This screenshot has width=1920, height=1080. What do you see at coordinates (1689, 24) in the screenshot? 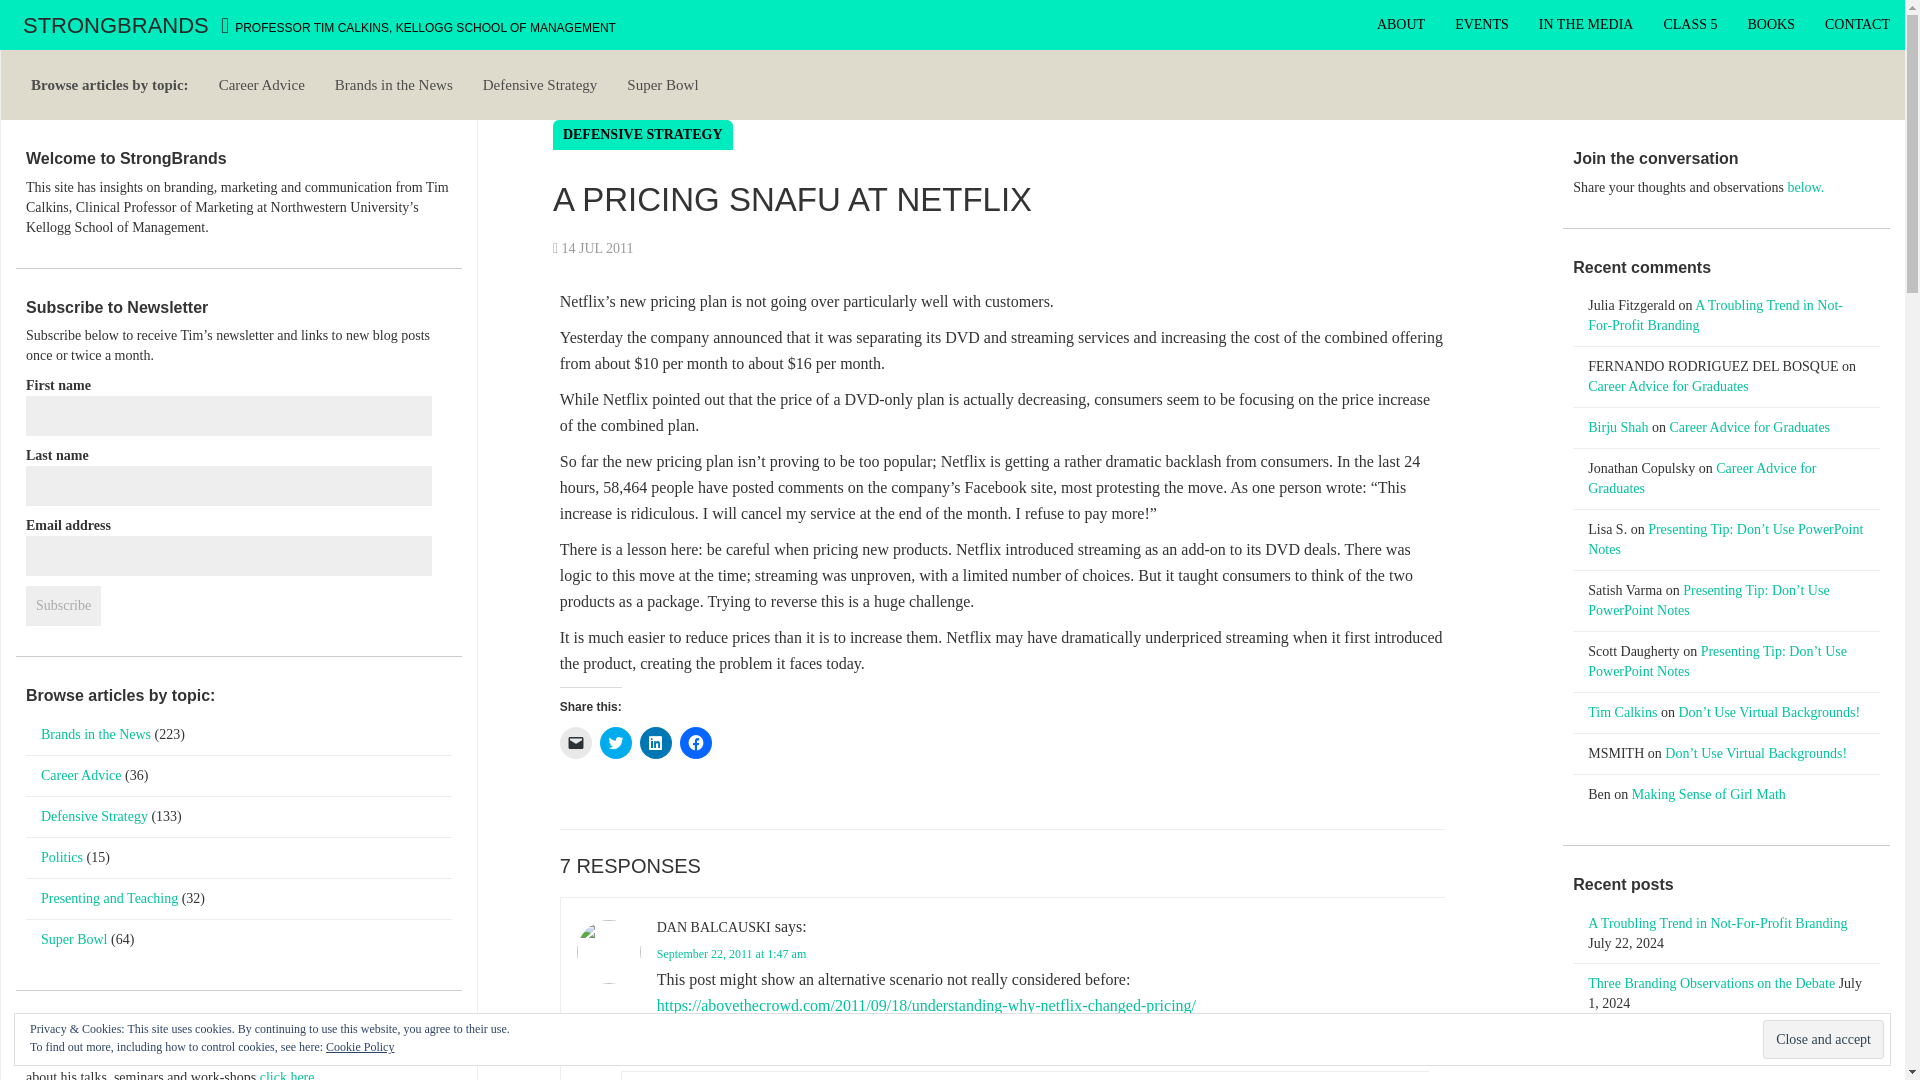
I see `Class 5` at bounding box center [1689, 24].